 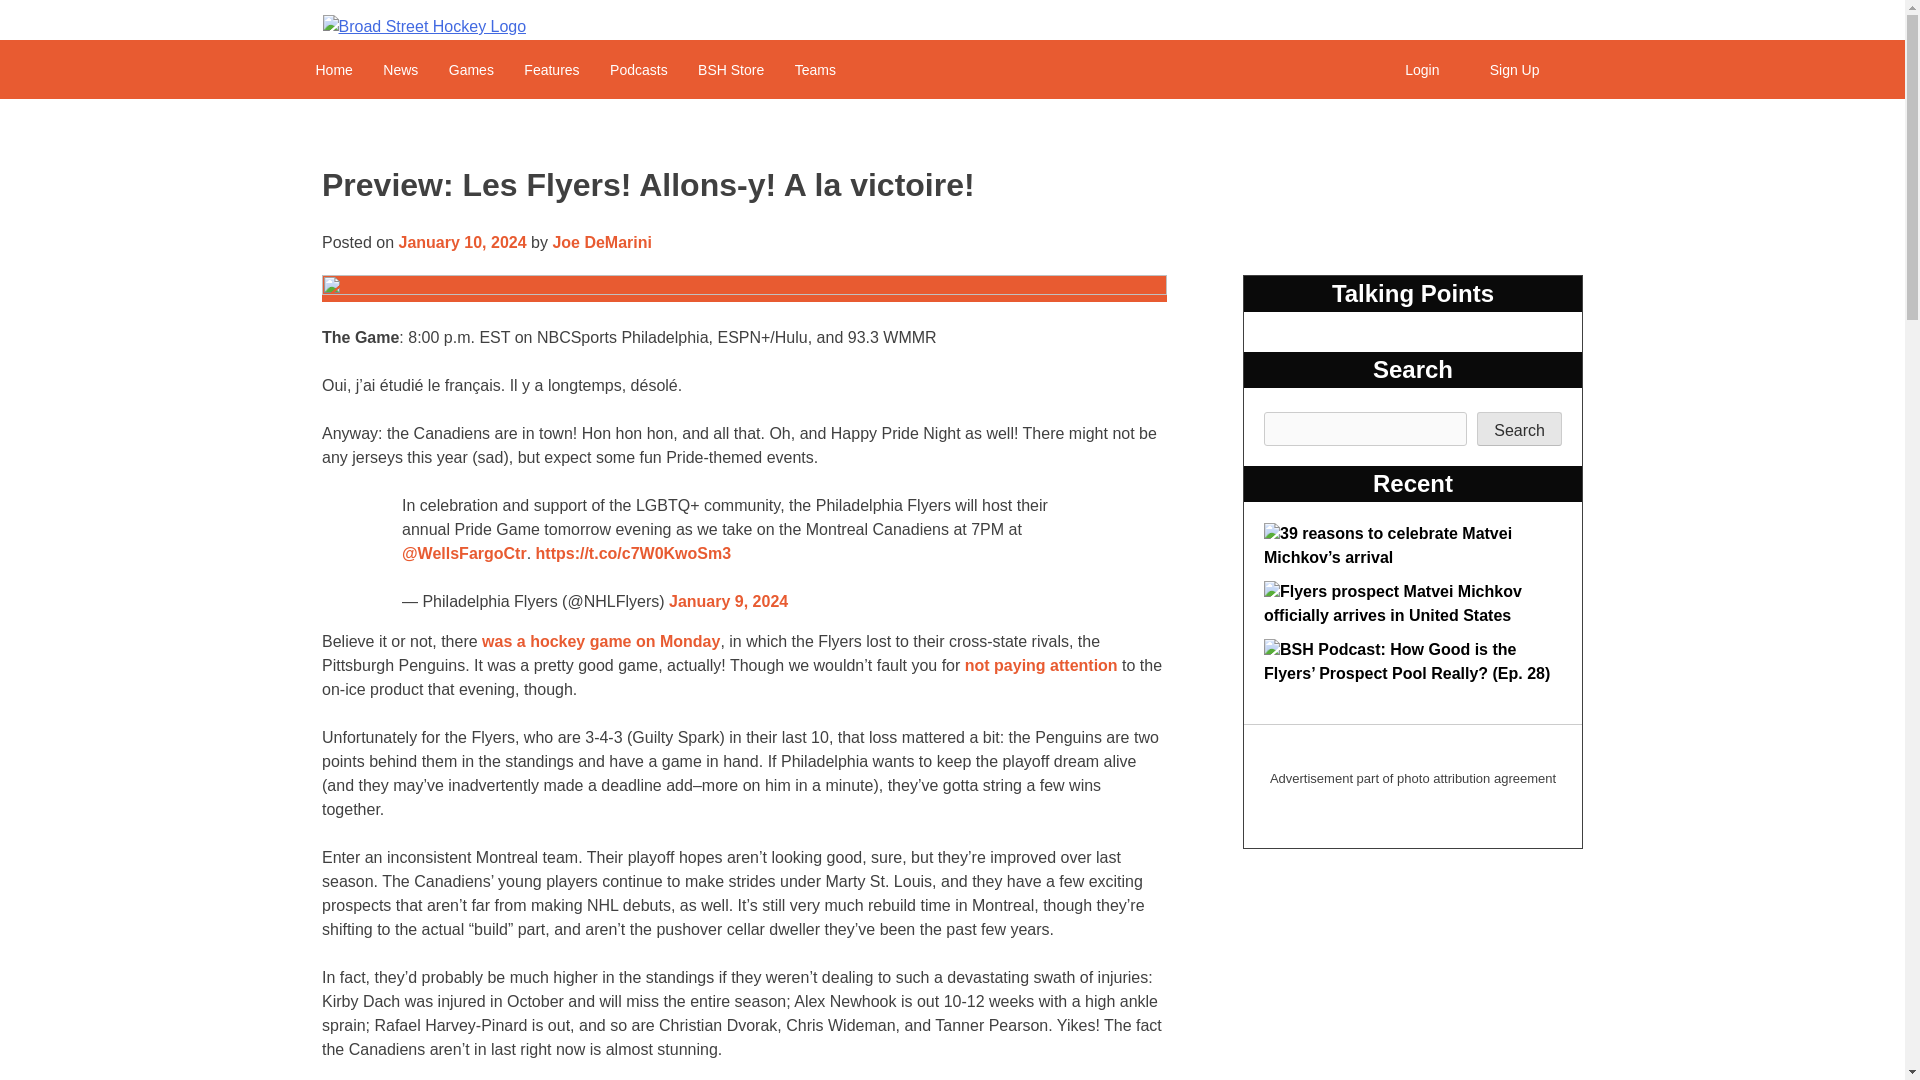 What do you see at coordinates (332, 69) in the screenshot?
I see `Home` at bounding box center [332, 69].